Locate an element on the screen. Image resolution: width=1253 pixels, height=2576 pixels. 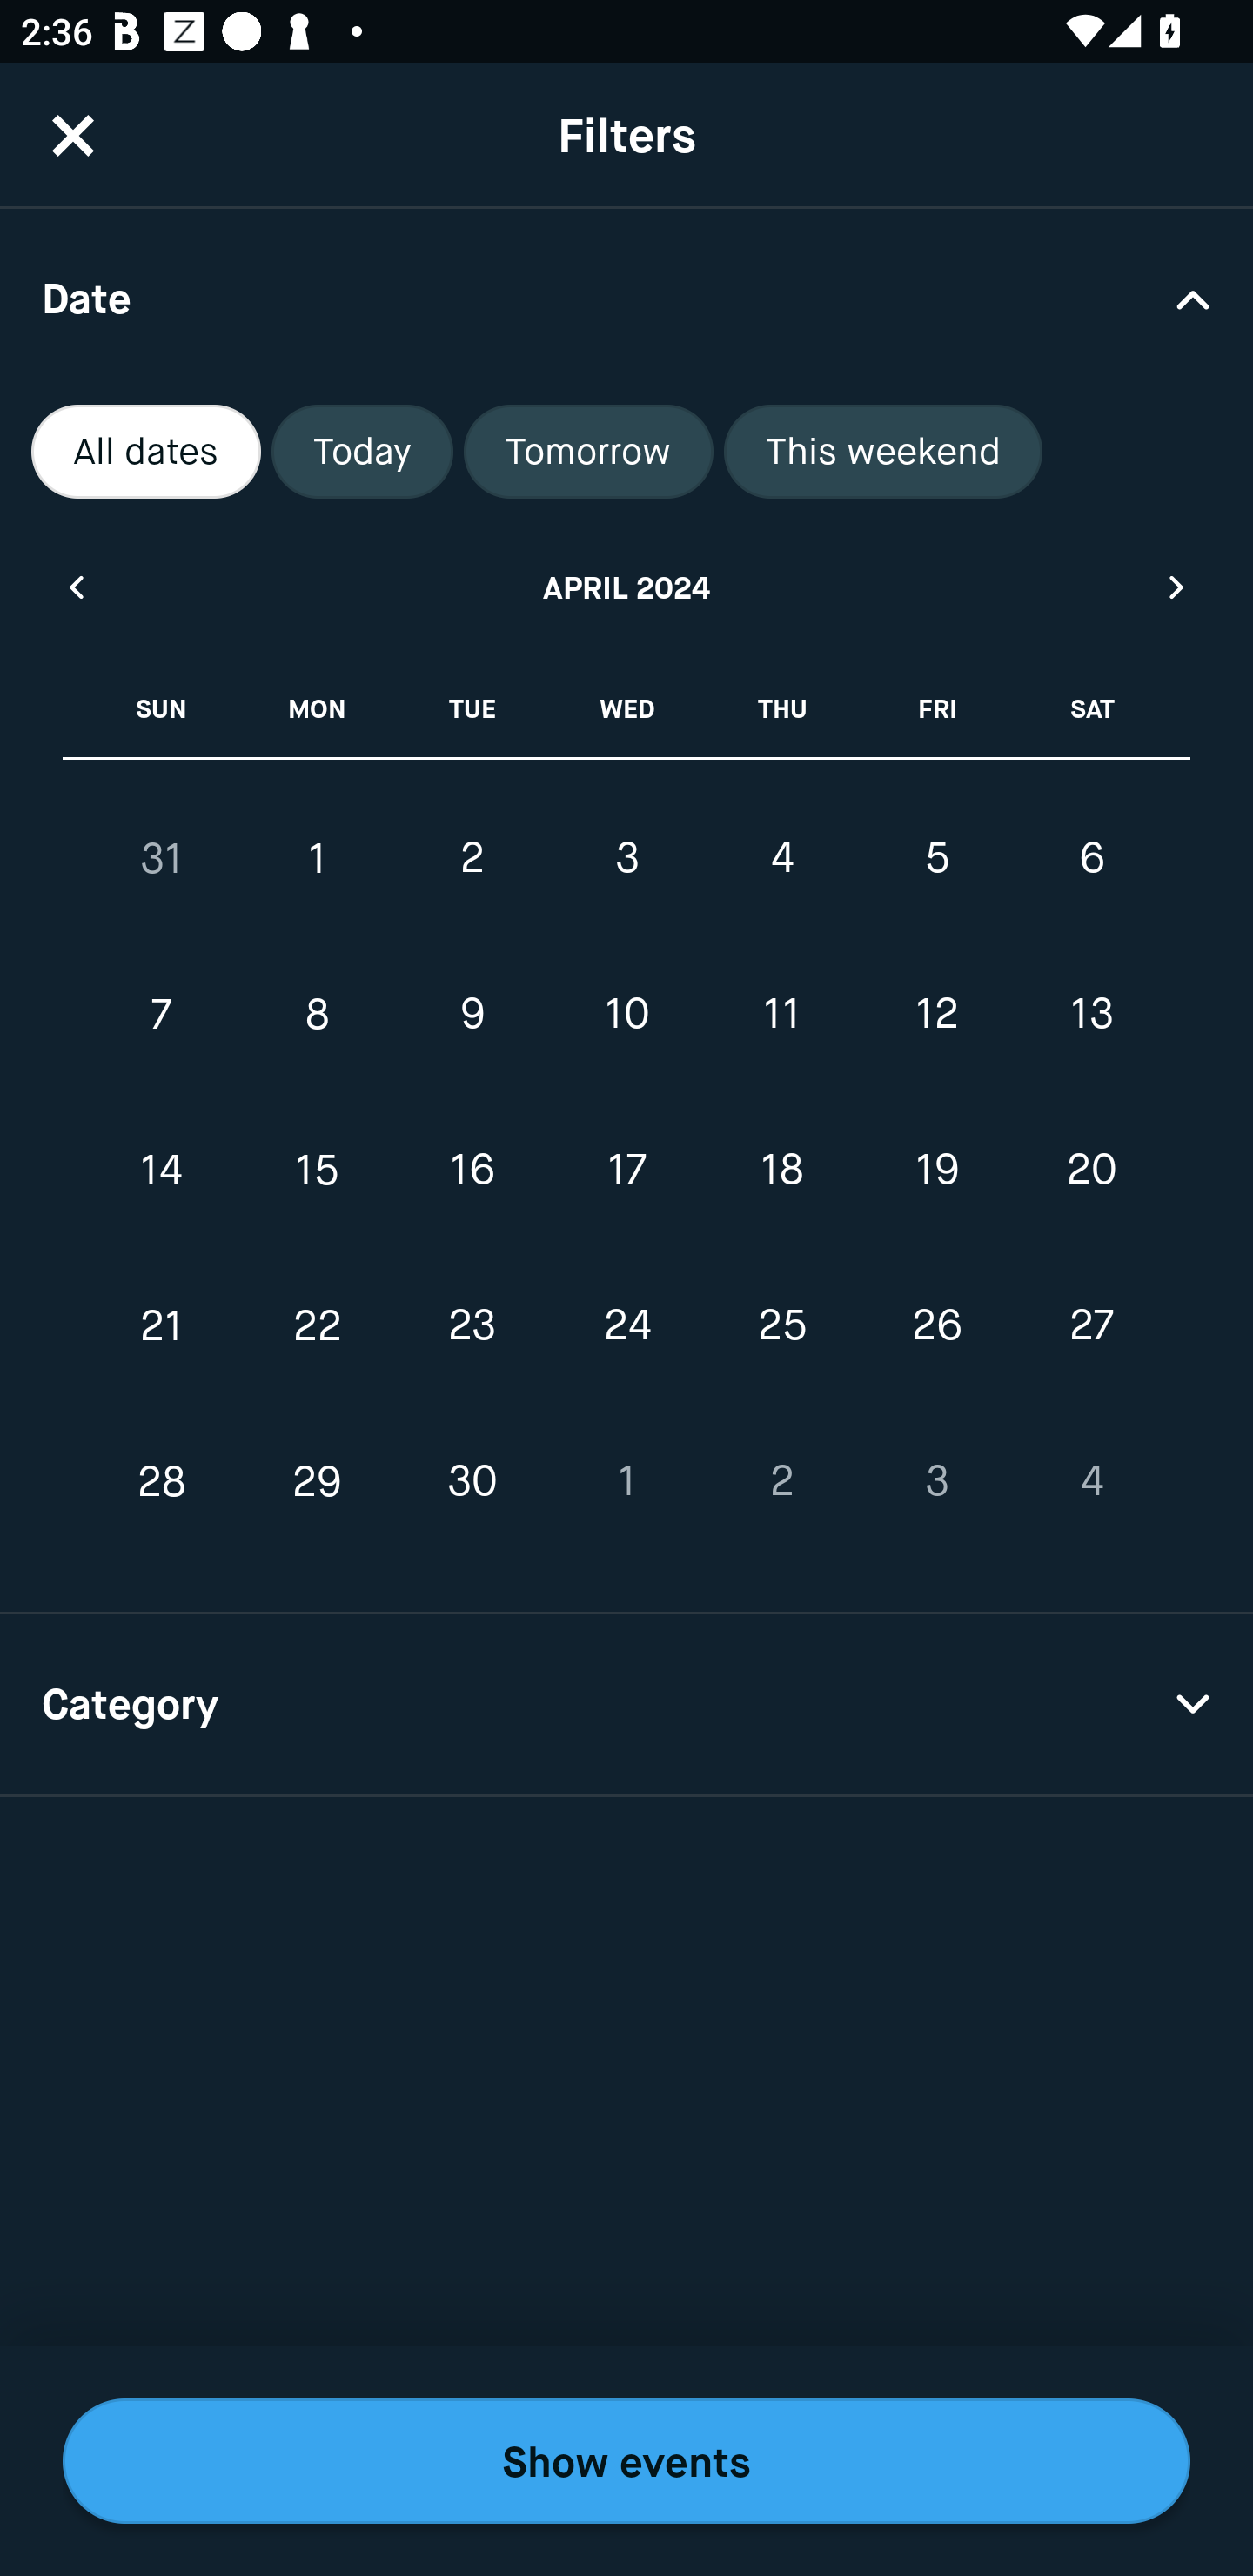
30 is located at coordinates (472, 1481).